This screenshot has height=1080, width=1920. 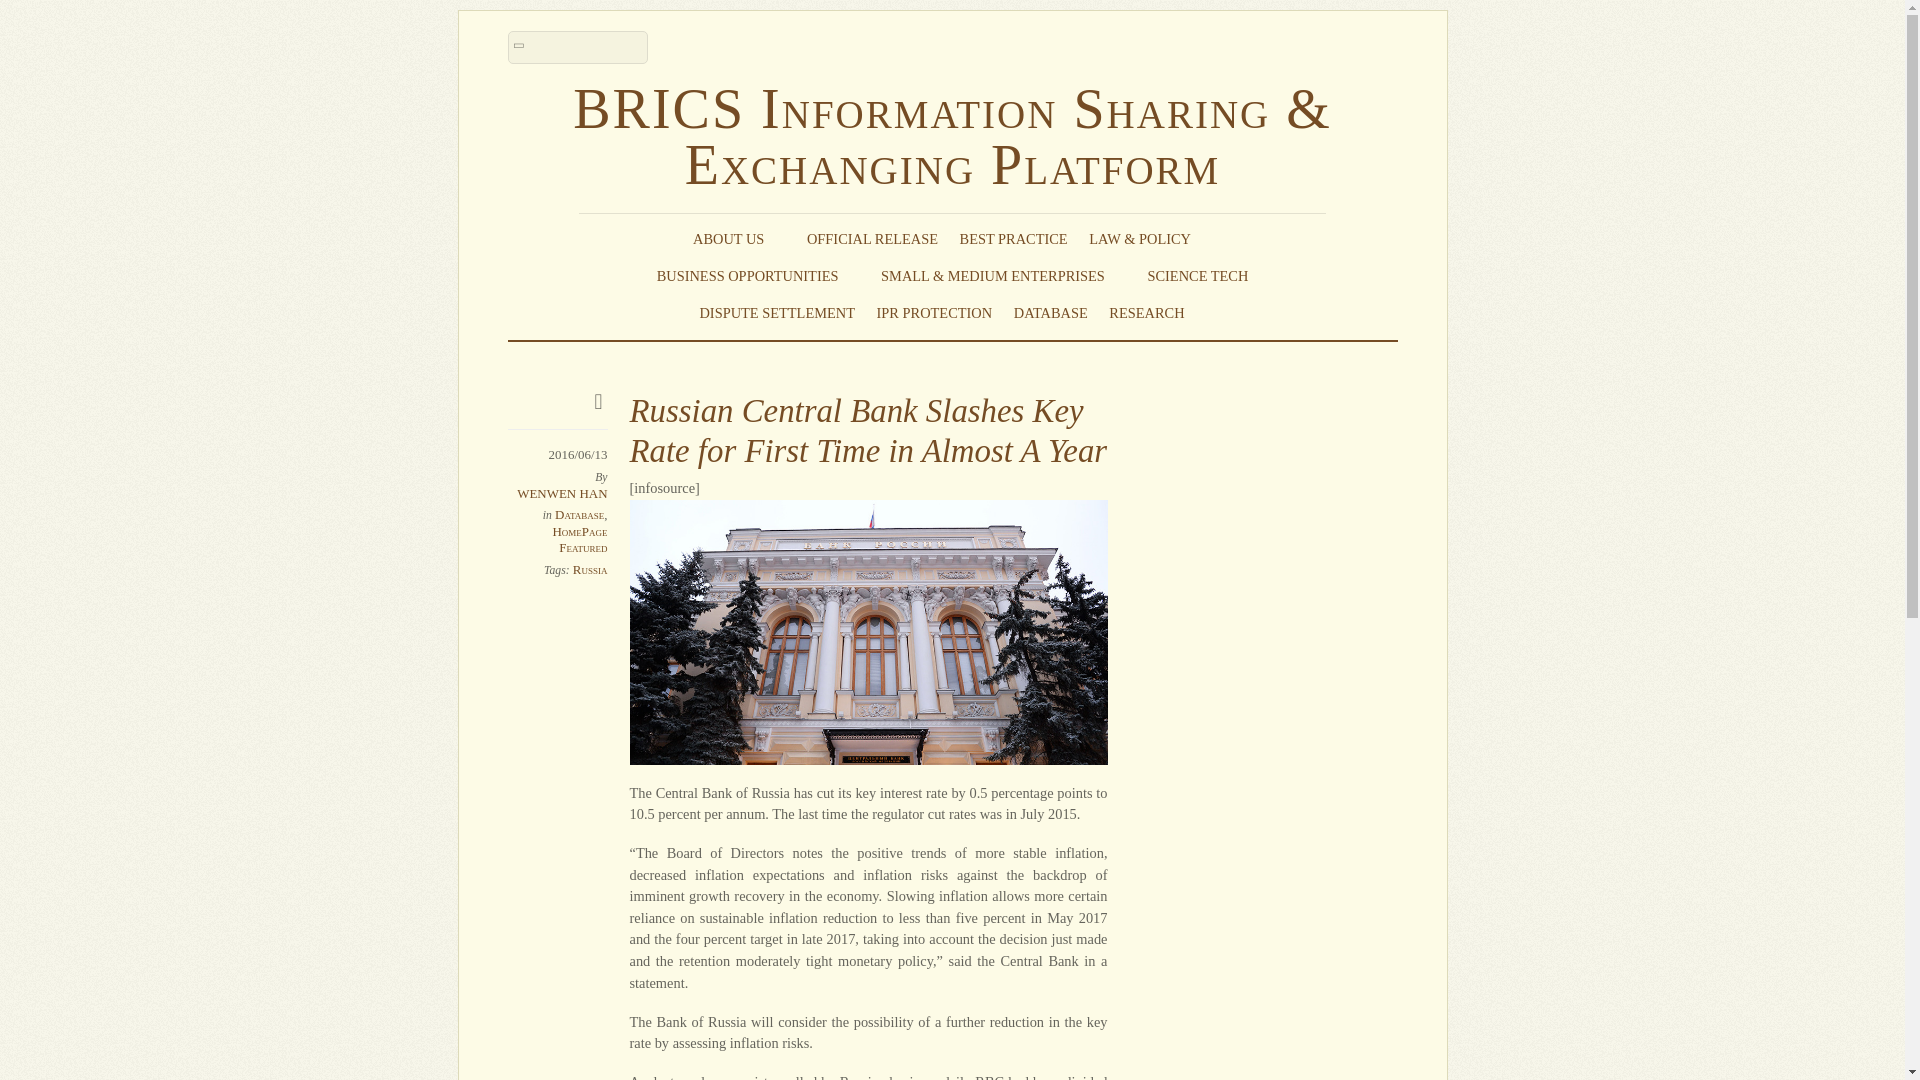 I want to click on IPR PROTECTION, so click(x=934, y=313).